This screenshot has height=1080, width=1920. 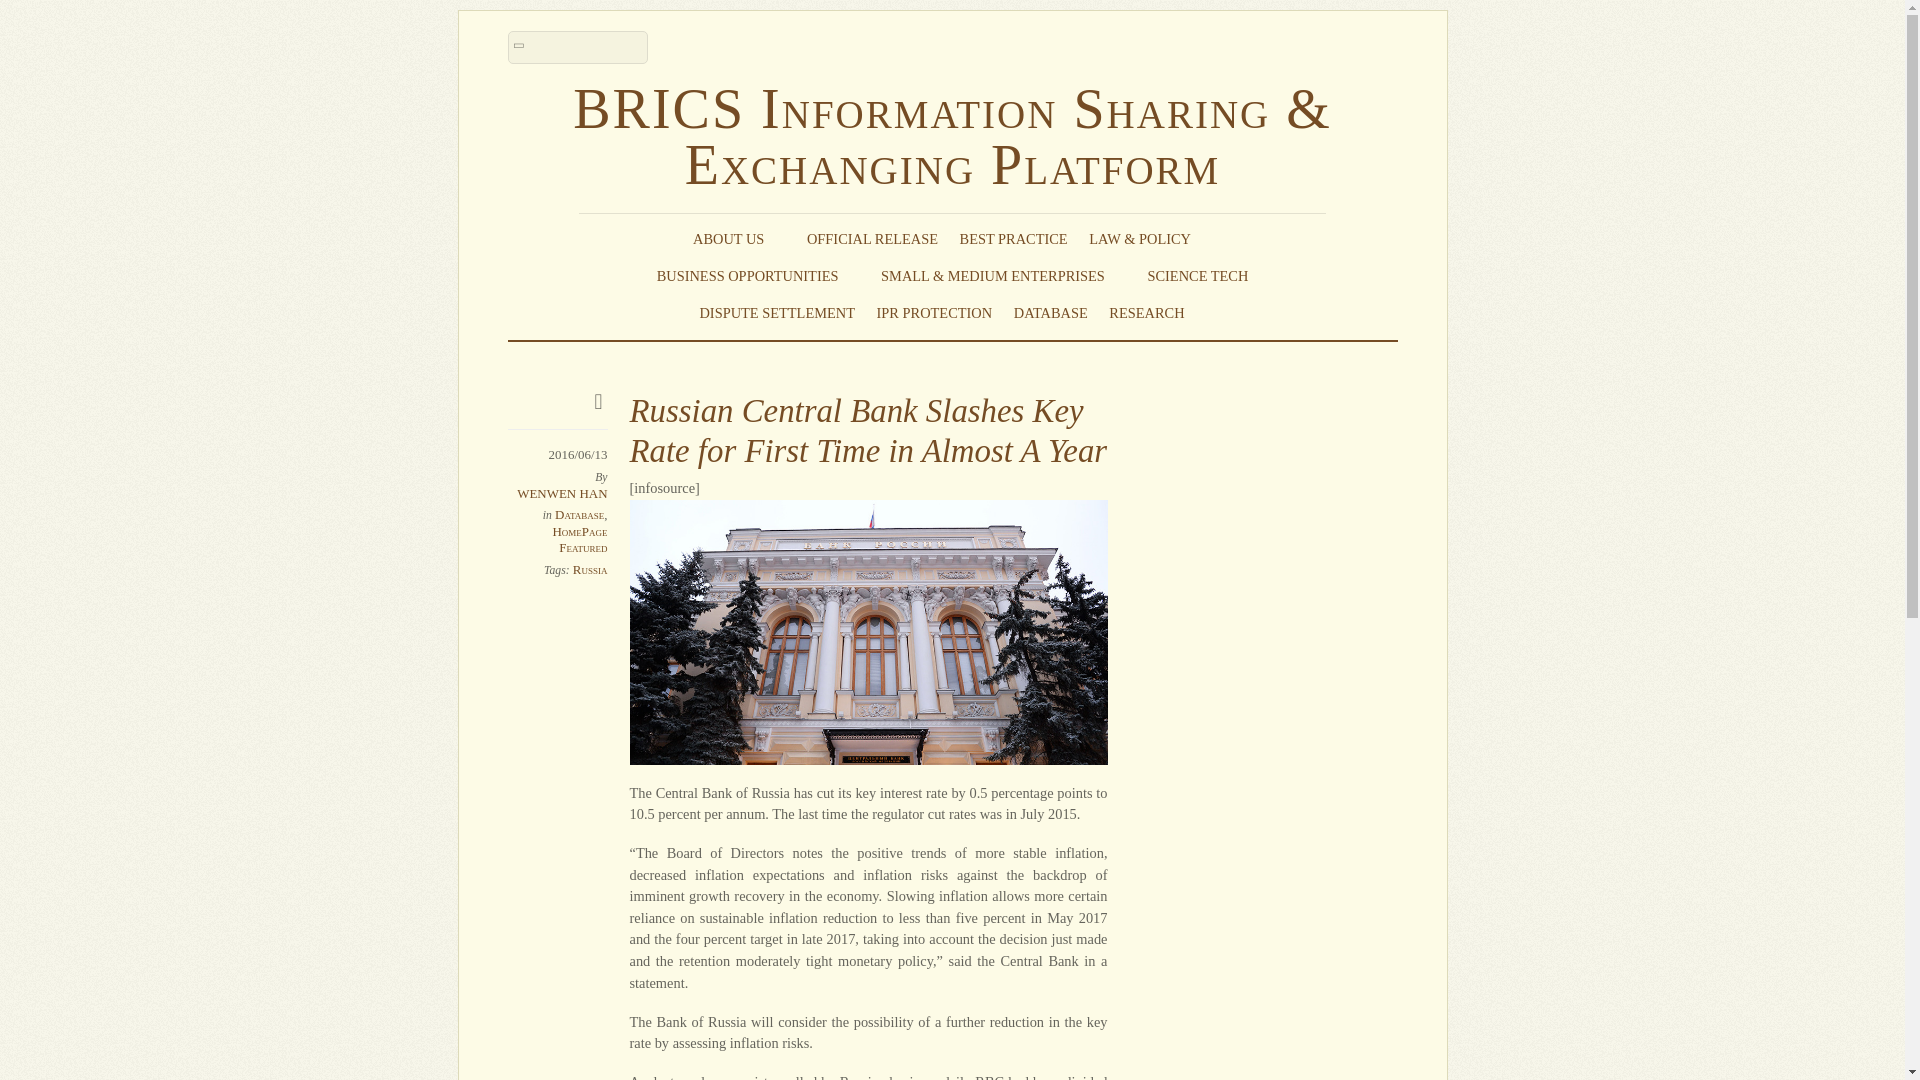 I want to click on IPR PROTECTION, so click(x=934, y=313).